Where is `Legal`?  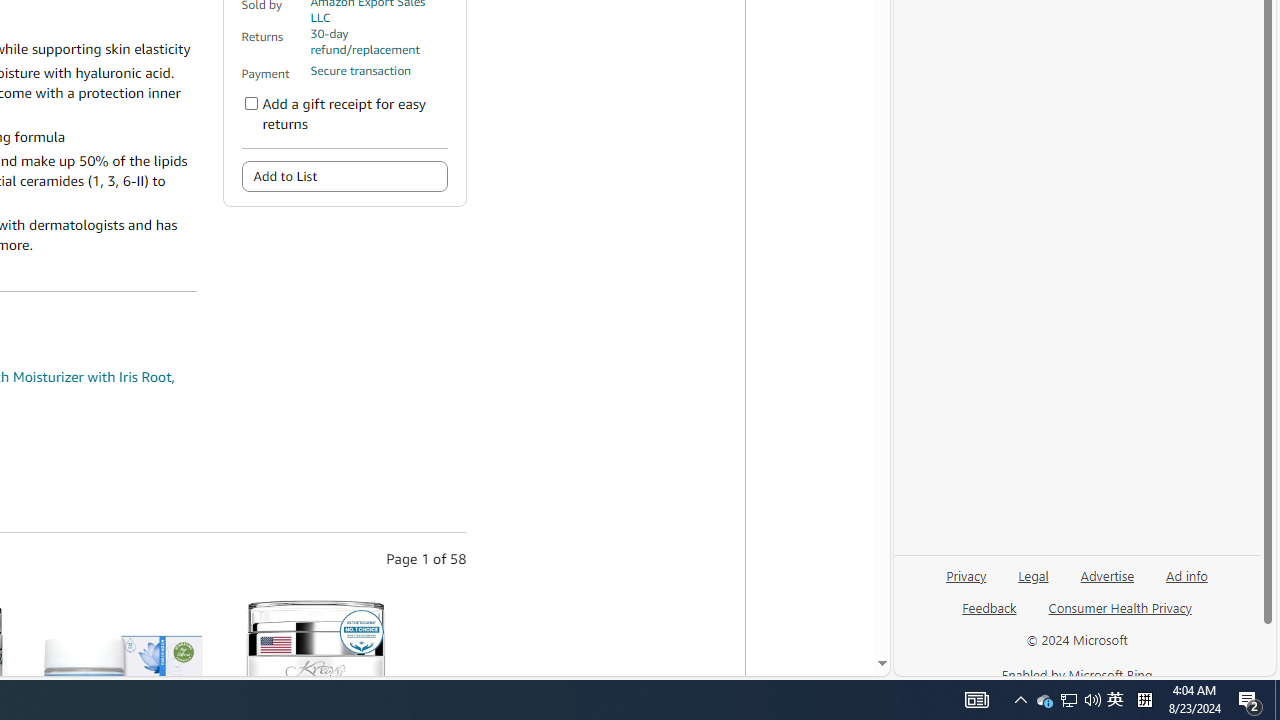
Legal is located at coordinates (1033, 583).